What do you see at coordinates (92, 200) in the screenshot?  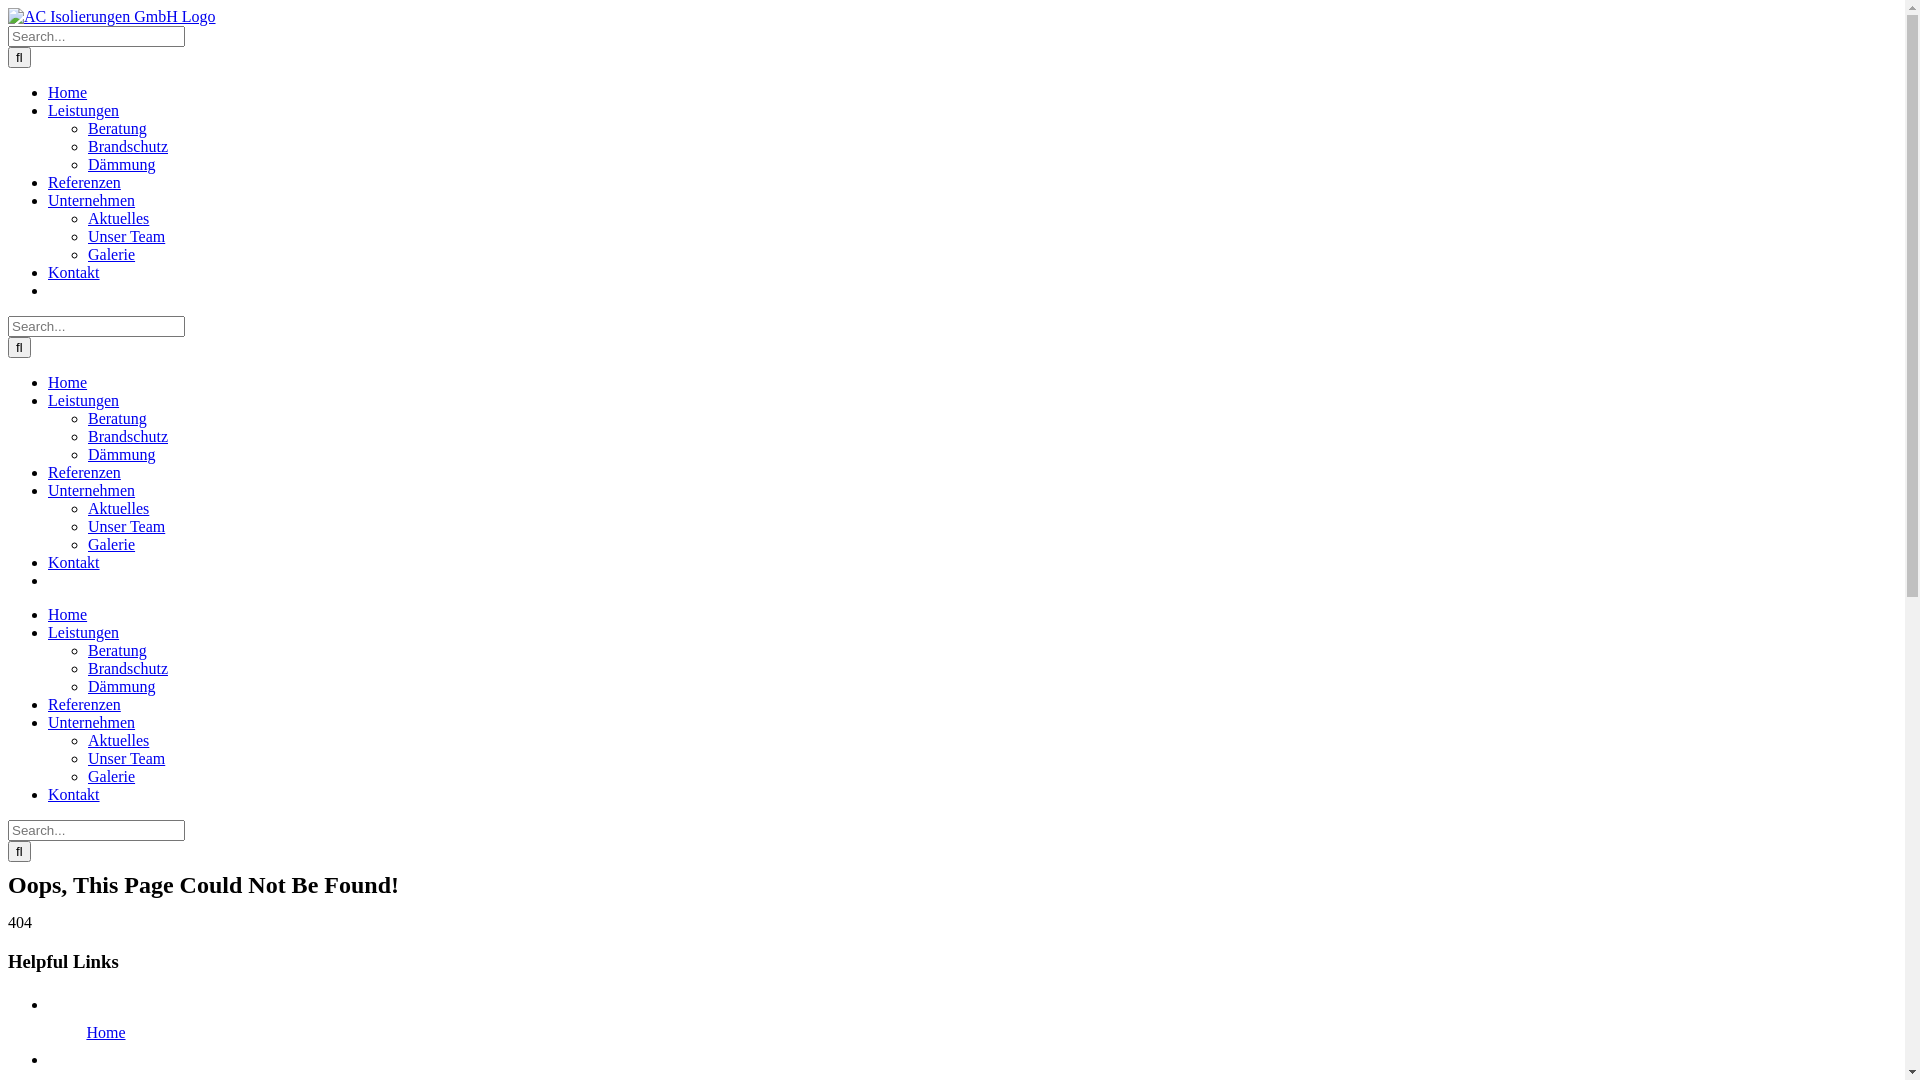 I see `Unternehmen` at bounding box center [92, 200].